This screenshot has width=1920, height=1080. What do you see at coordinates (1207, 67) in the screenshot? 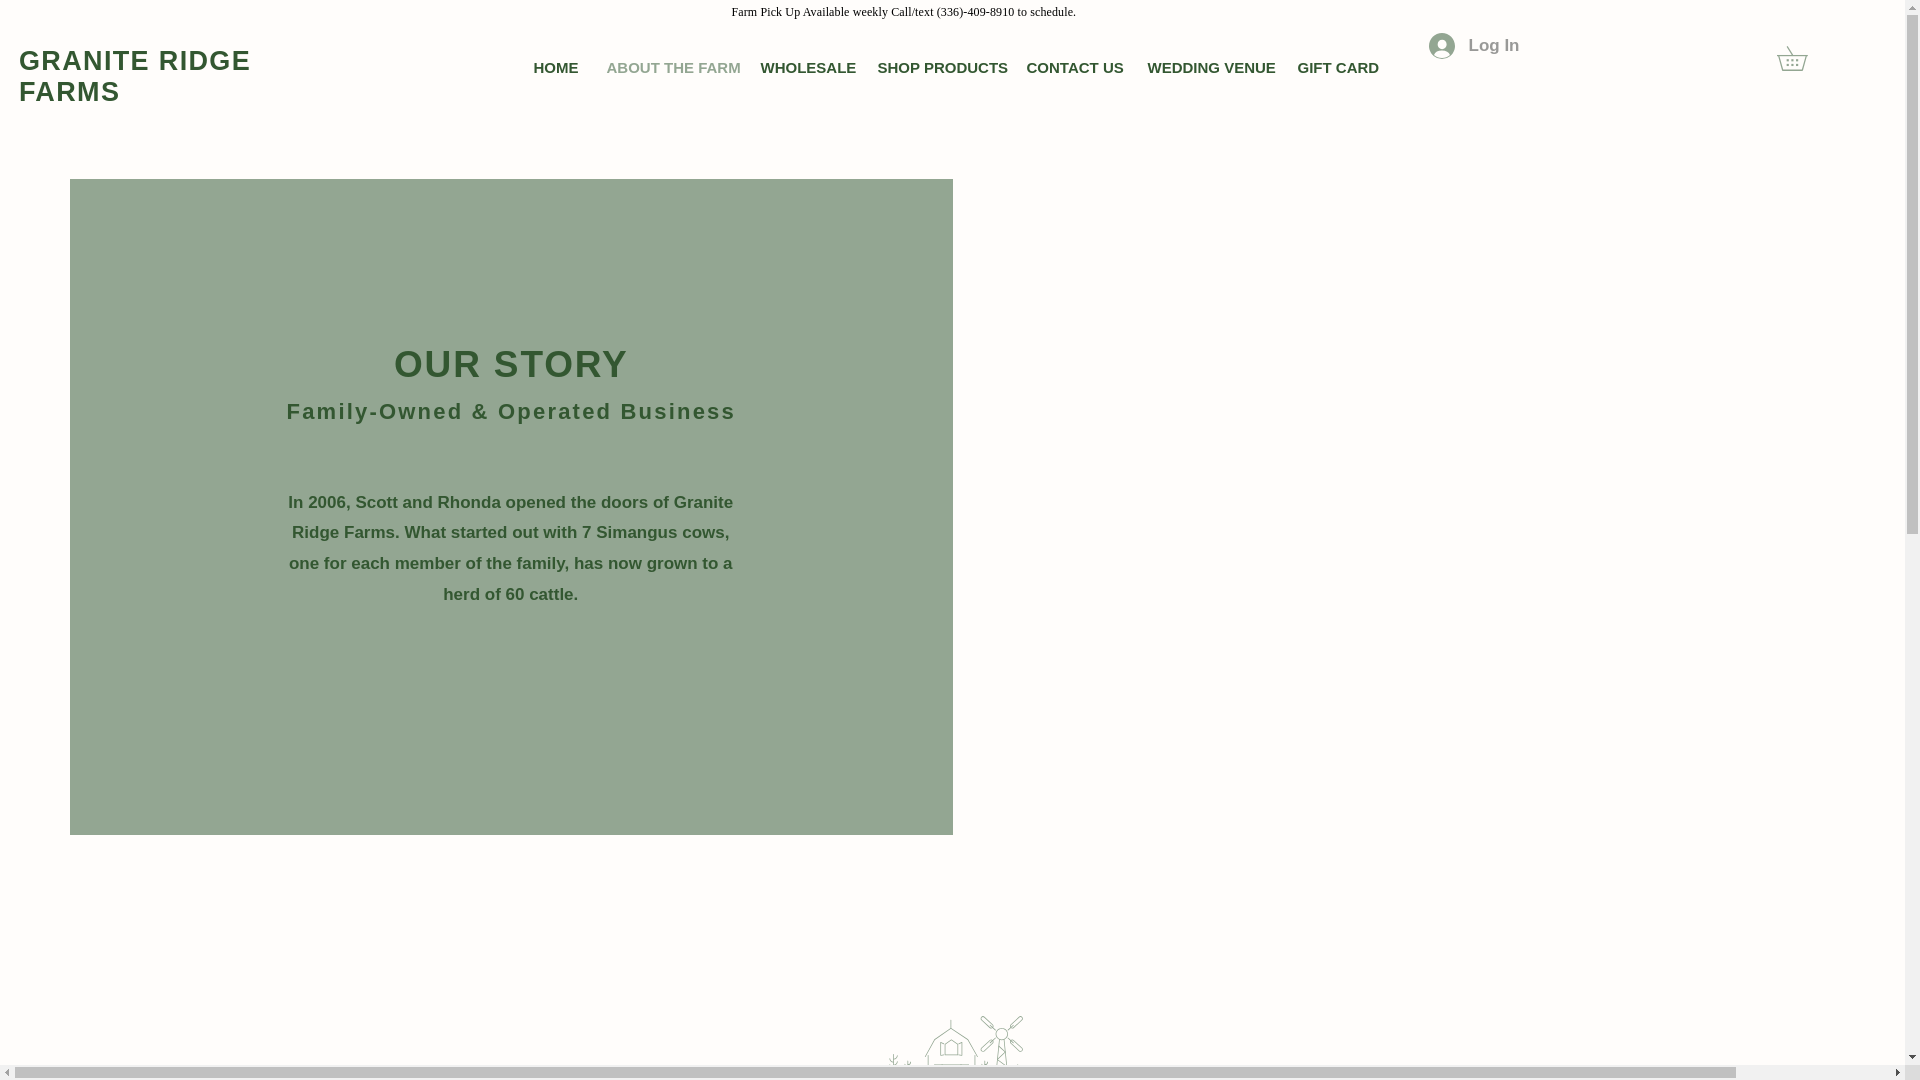
I see `WEDDING VENUE` at bounding box center [1207, 67].